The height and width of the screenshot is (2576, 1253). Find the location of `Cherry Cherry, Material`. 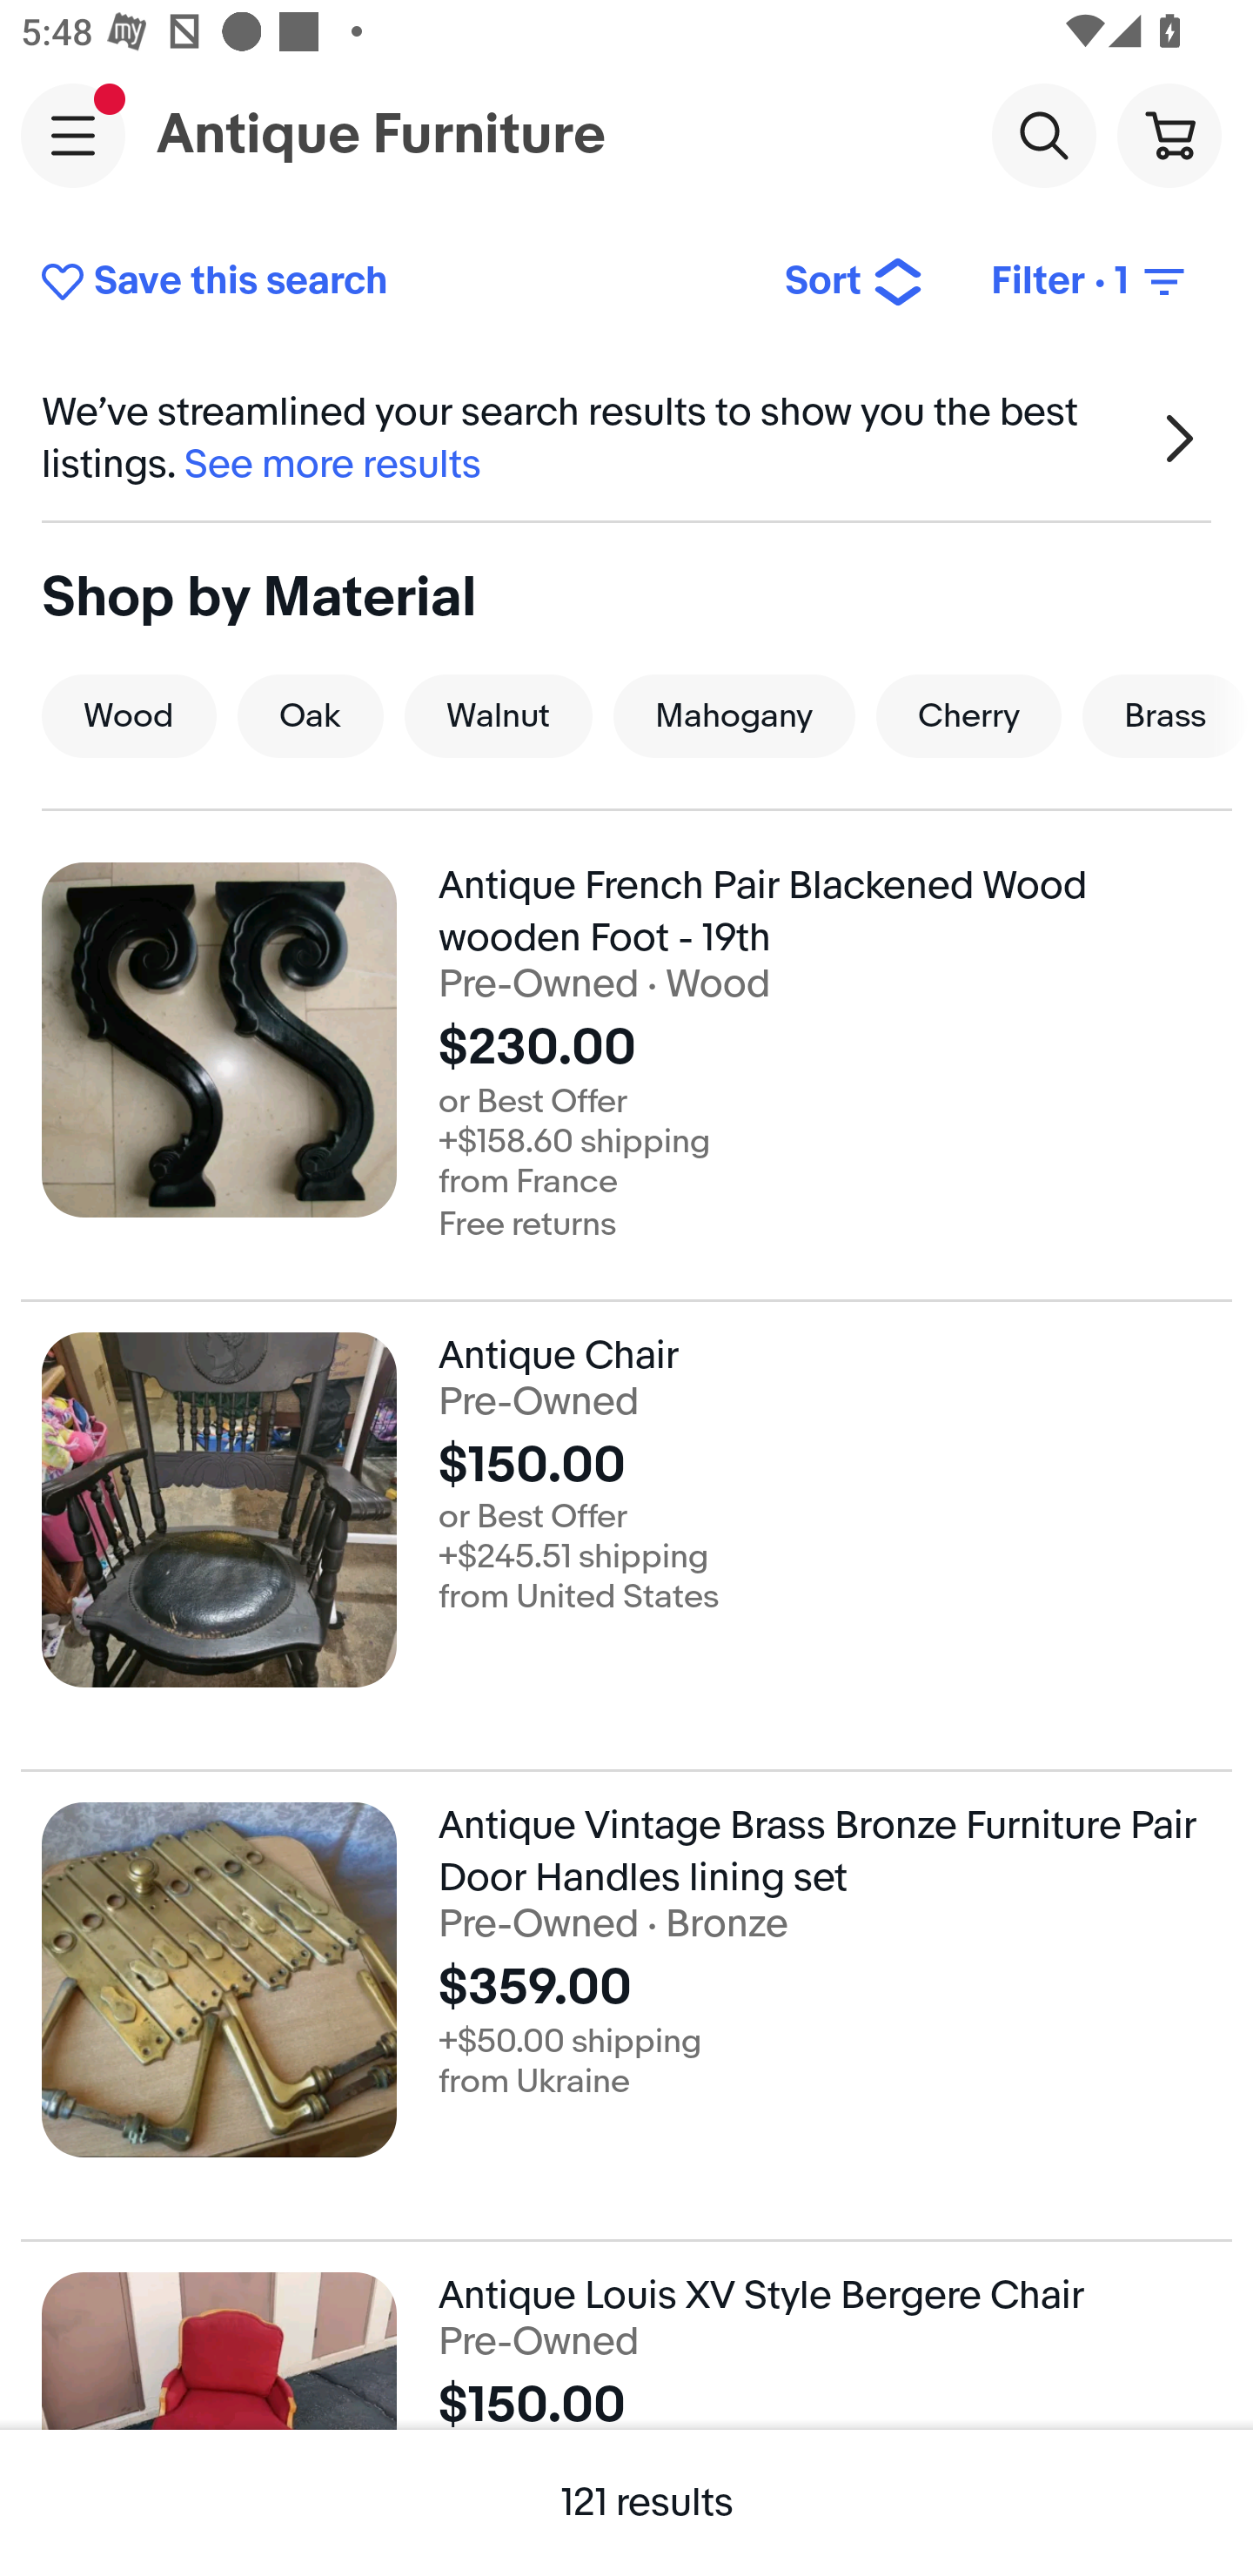

Cherry Cherry, Material is located at coordinates (968, 715).